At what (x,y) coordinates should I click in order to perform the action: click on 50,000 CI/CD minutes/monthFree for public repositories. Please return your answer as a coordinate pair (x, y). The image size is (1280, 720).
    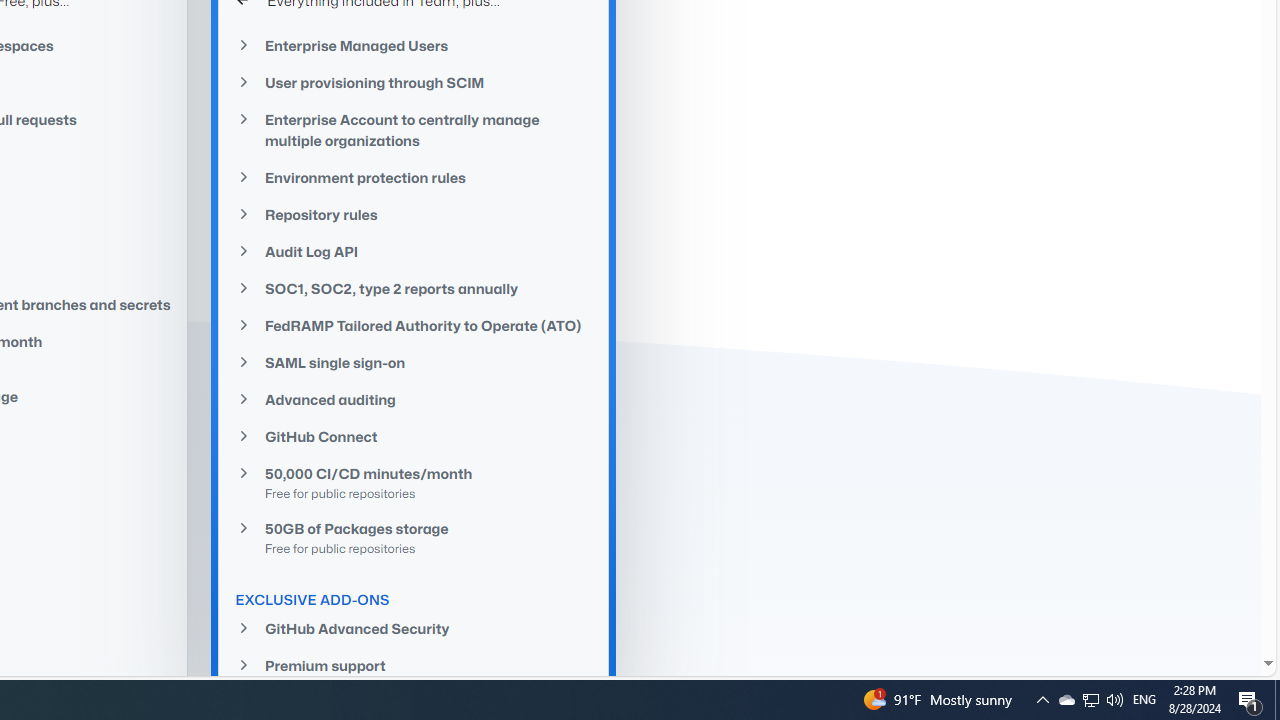
    Looking at the image, I should click on (414, 482).